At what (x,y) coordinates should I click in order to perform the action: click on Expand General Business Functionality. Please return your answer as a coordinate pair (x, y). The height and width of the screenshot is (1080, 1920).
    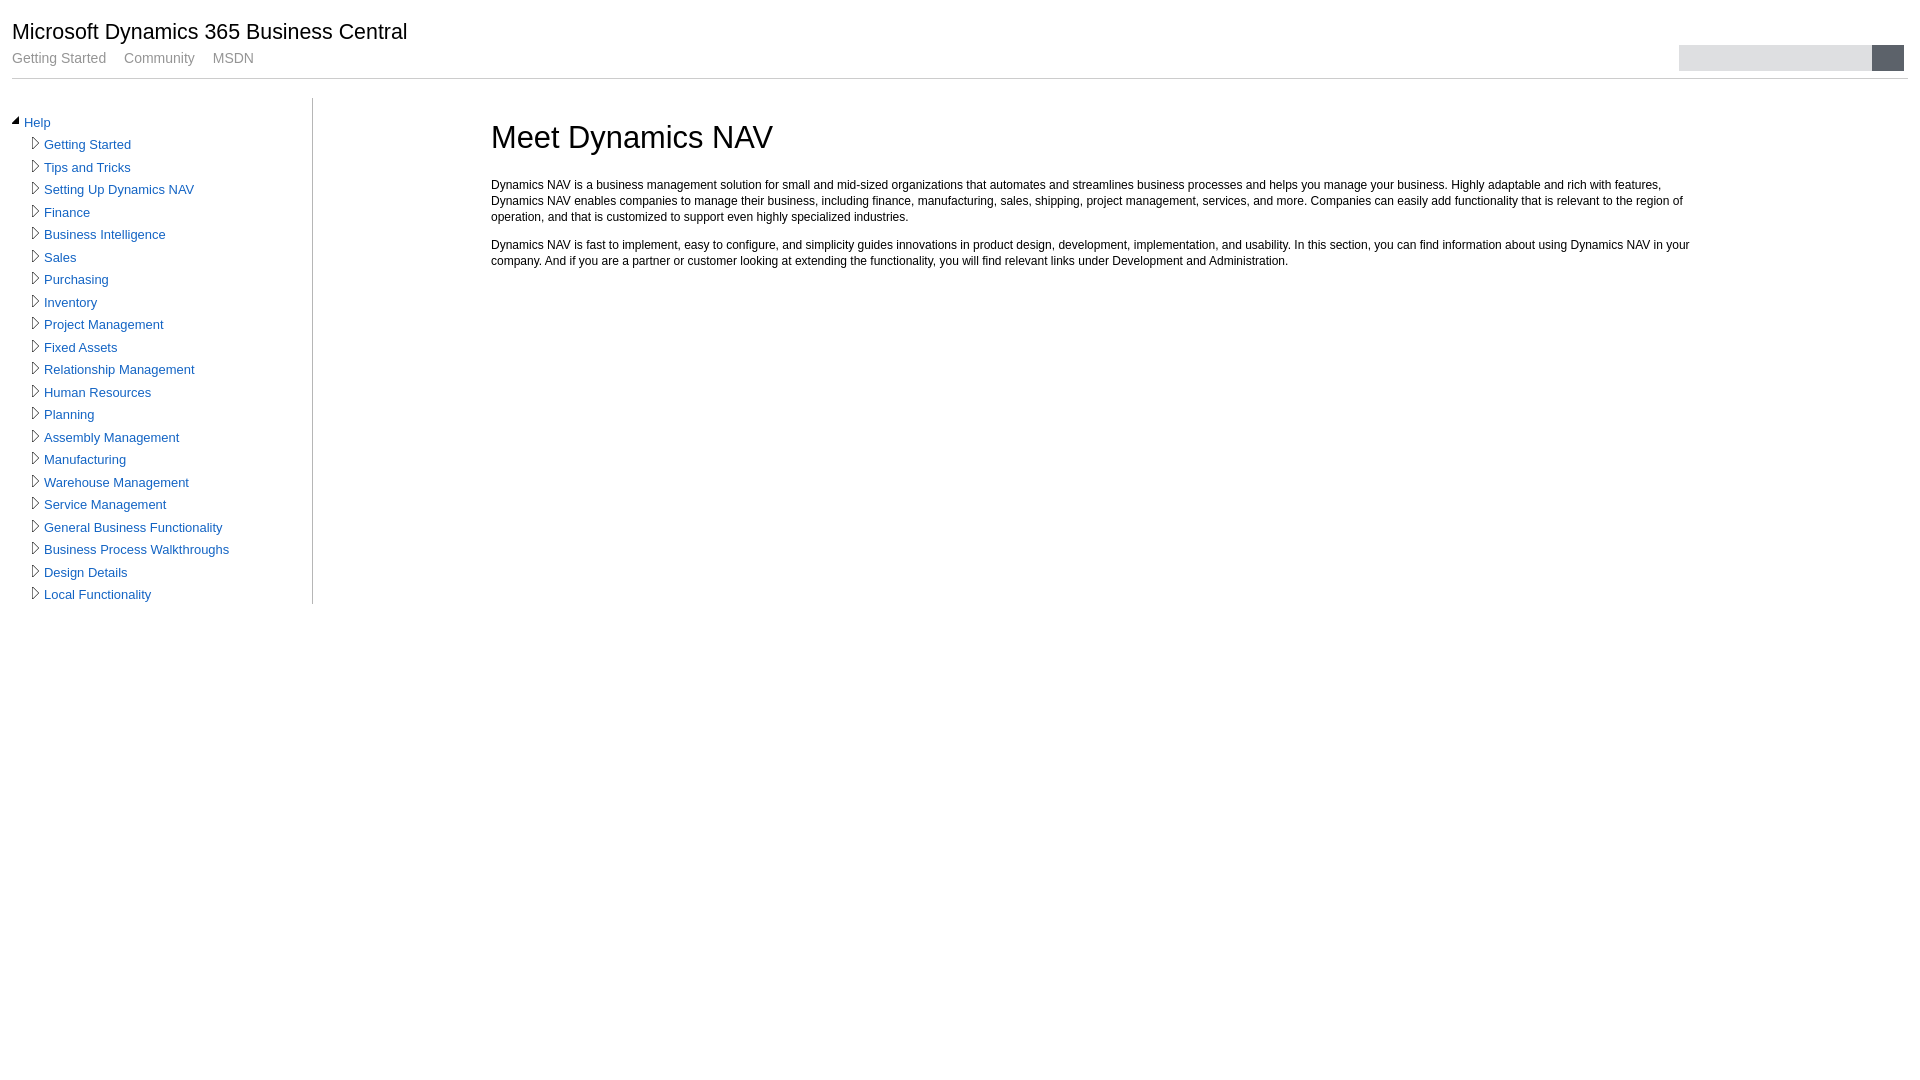
    Looking at the image, I should click on (36, 526).